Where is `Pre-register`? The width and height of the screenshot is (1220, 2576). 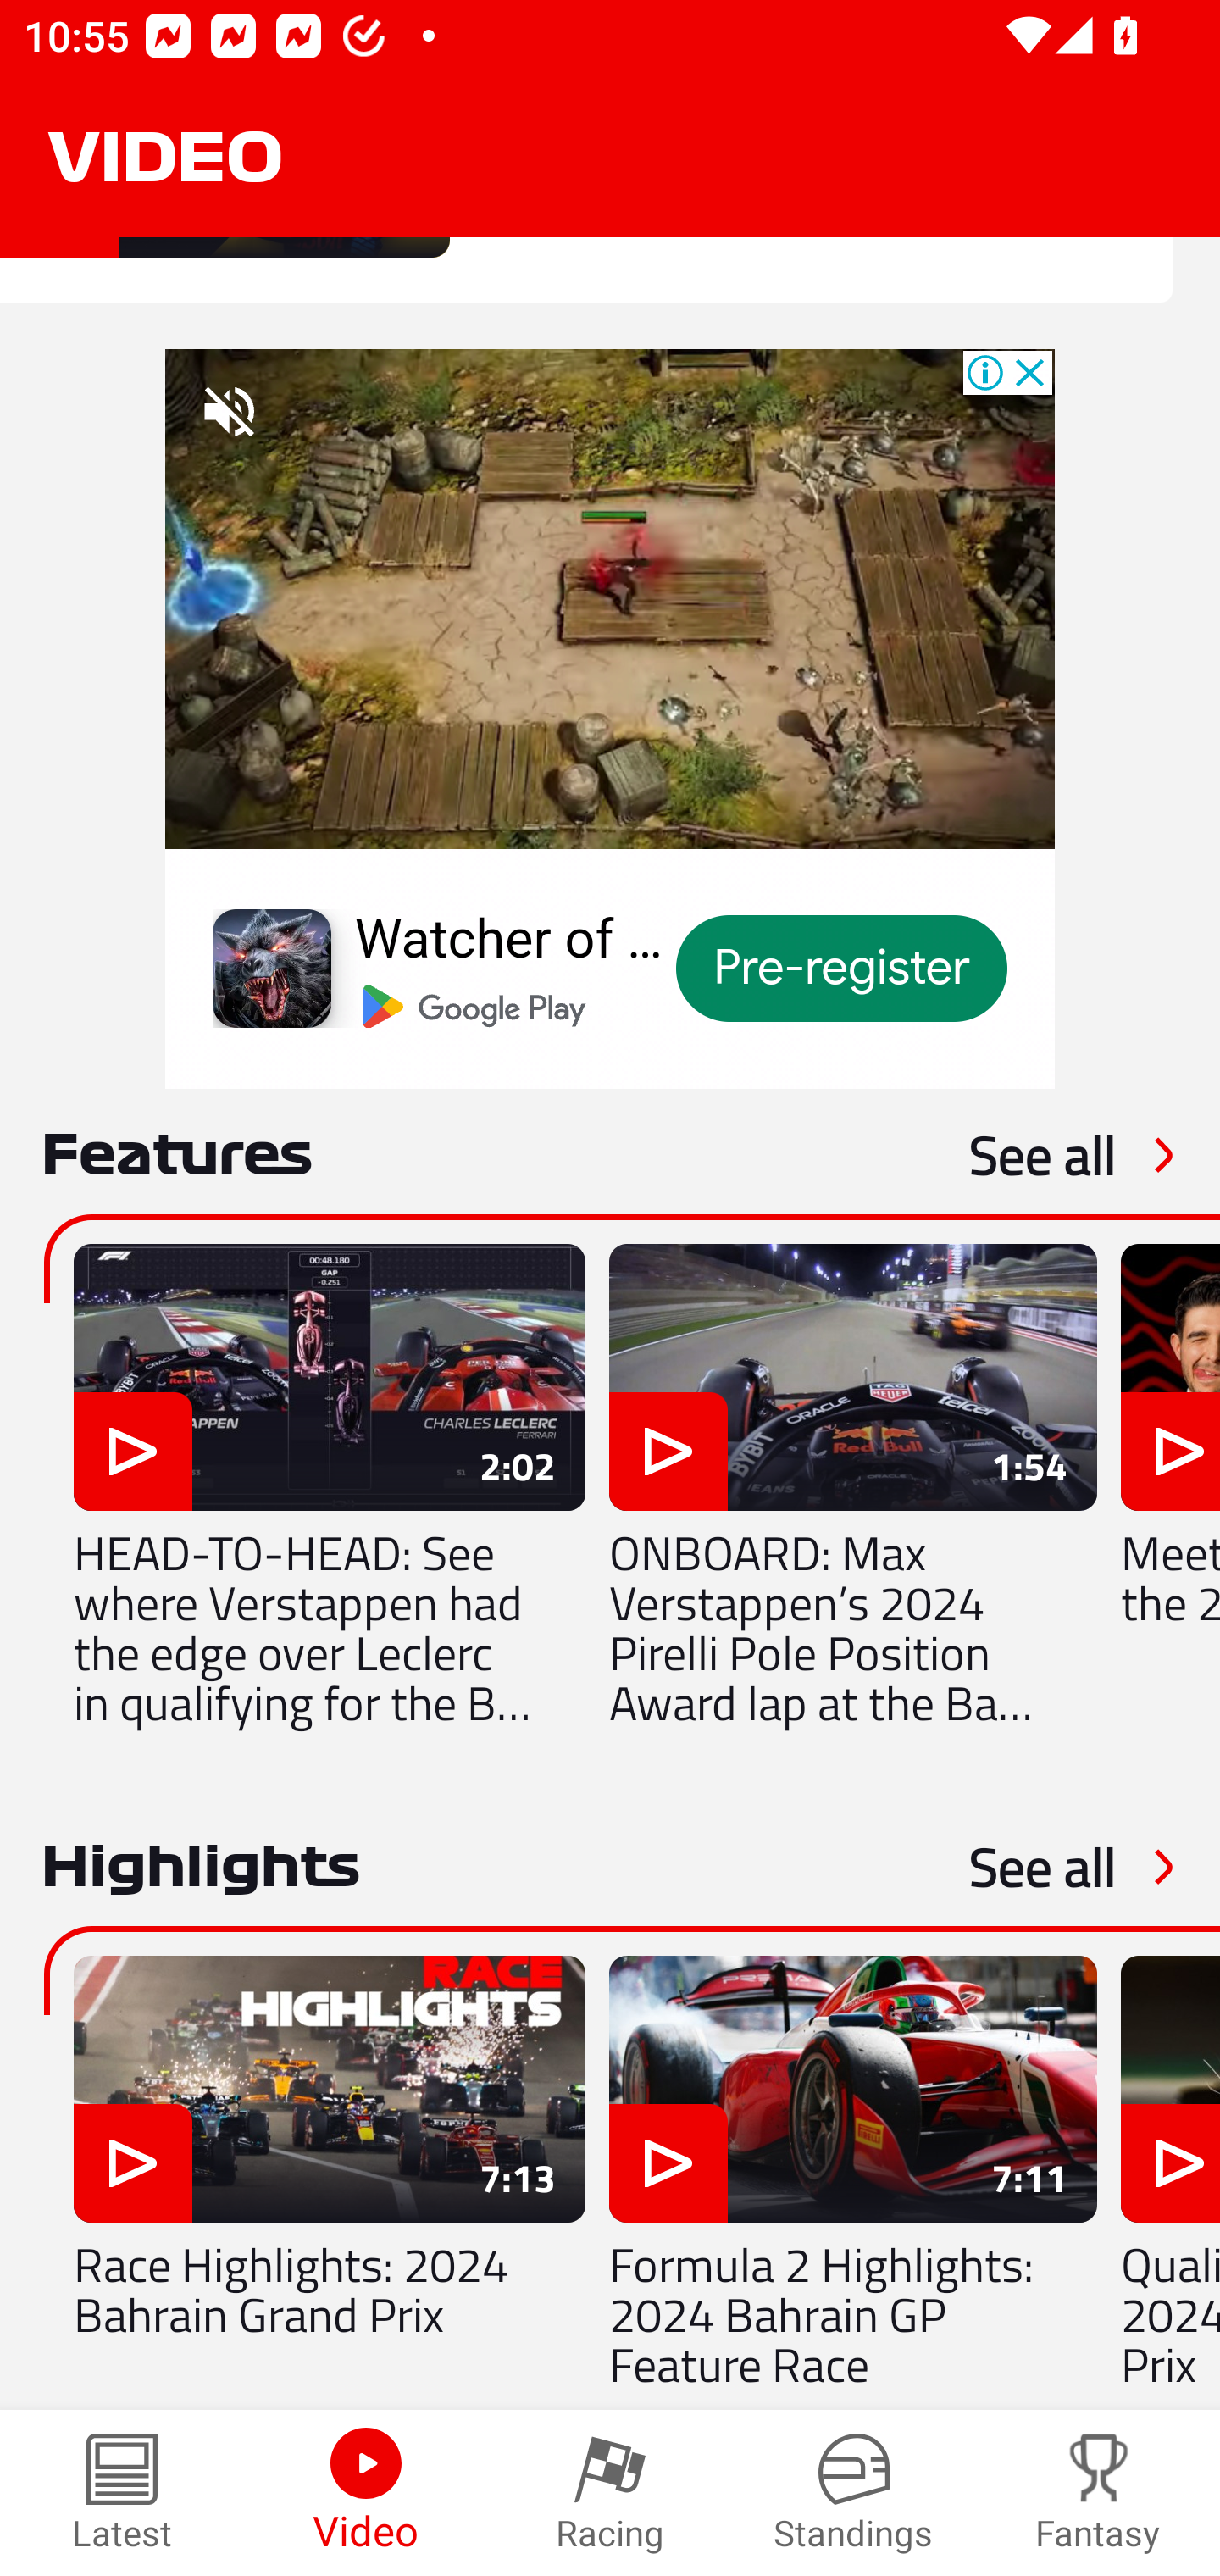 Pre-register is located at coordinates (842, 968).